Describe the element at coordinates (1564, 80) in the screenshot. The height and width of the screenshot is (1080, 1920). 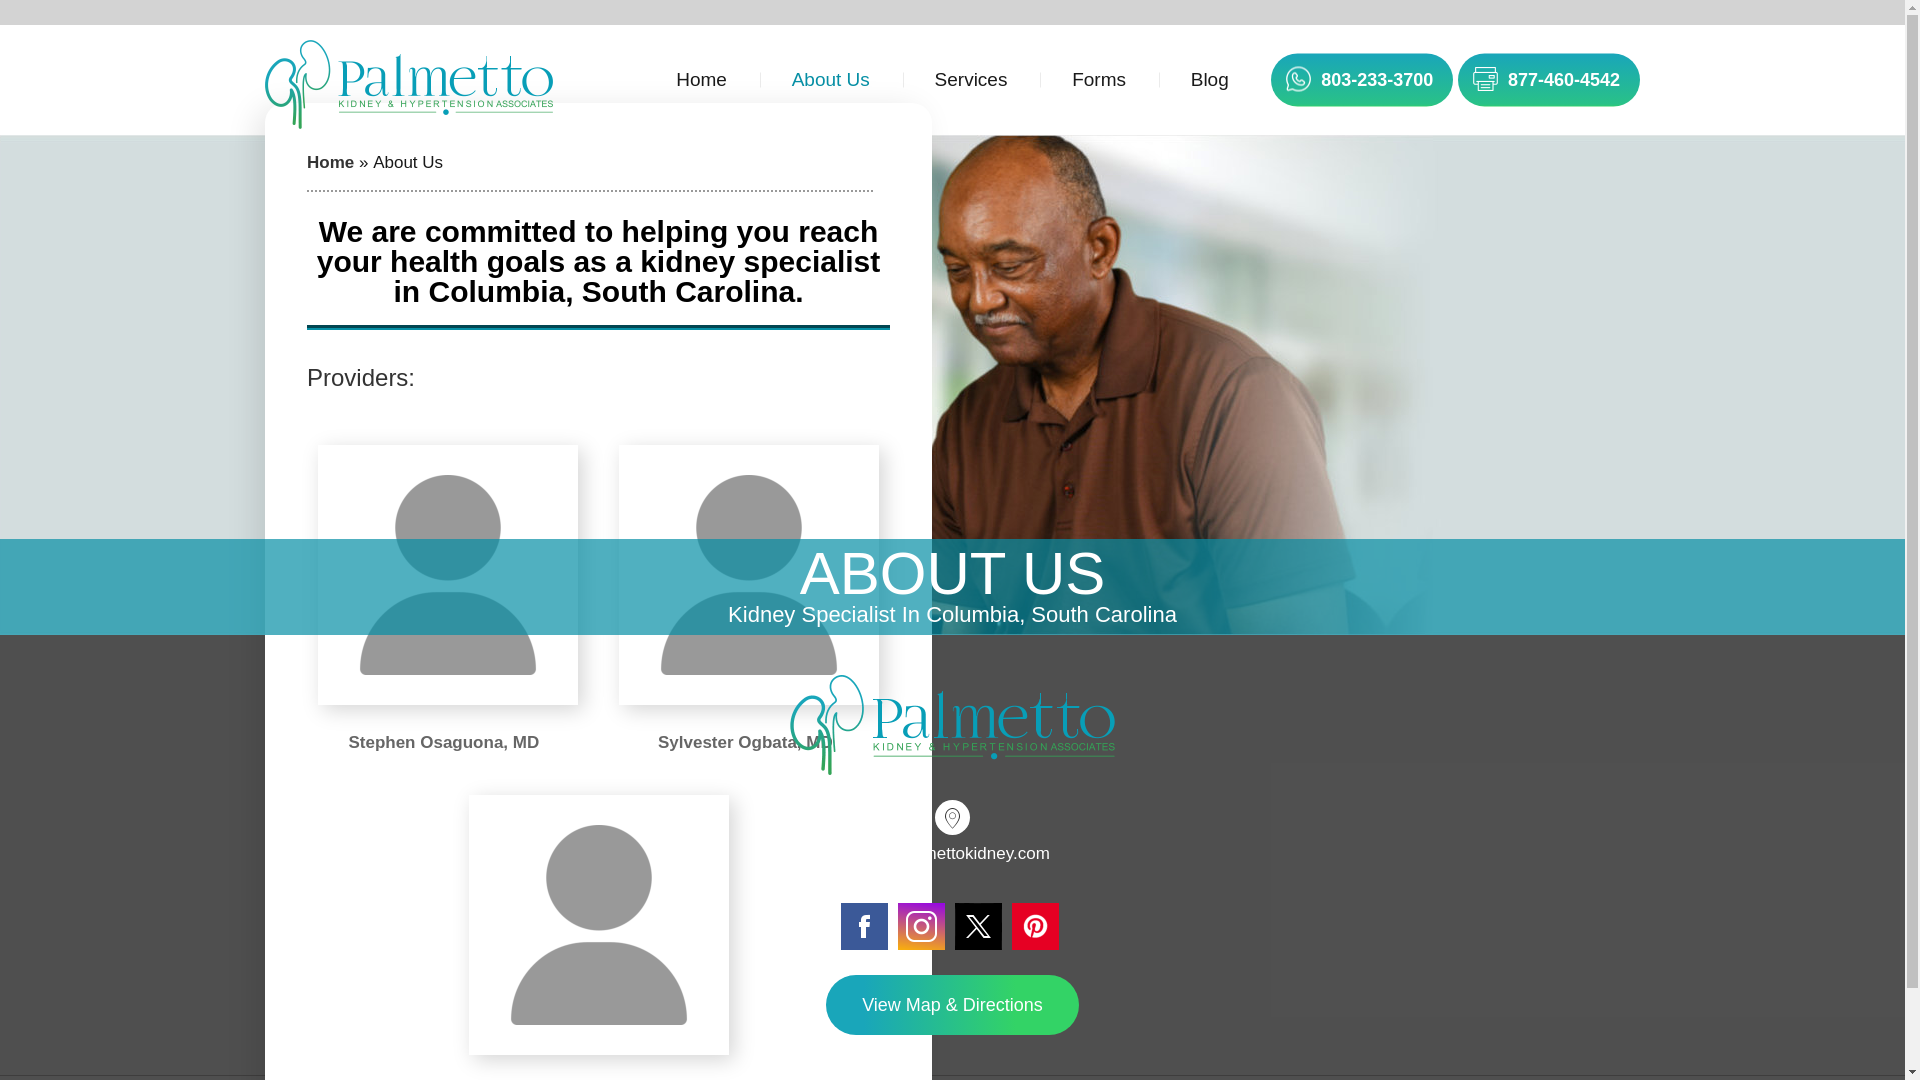
I see `877-460-4542` at that location.